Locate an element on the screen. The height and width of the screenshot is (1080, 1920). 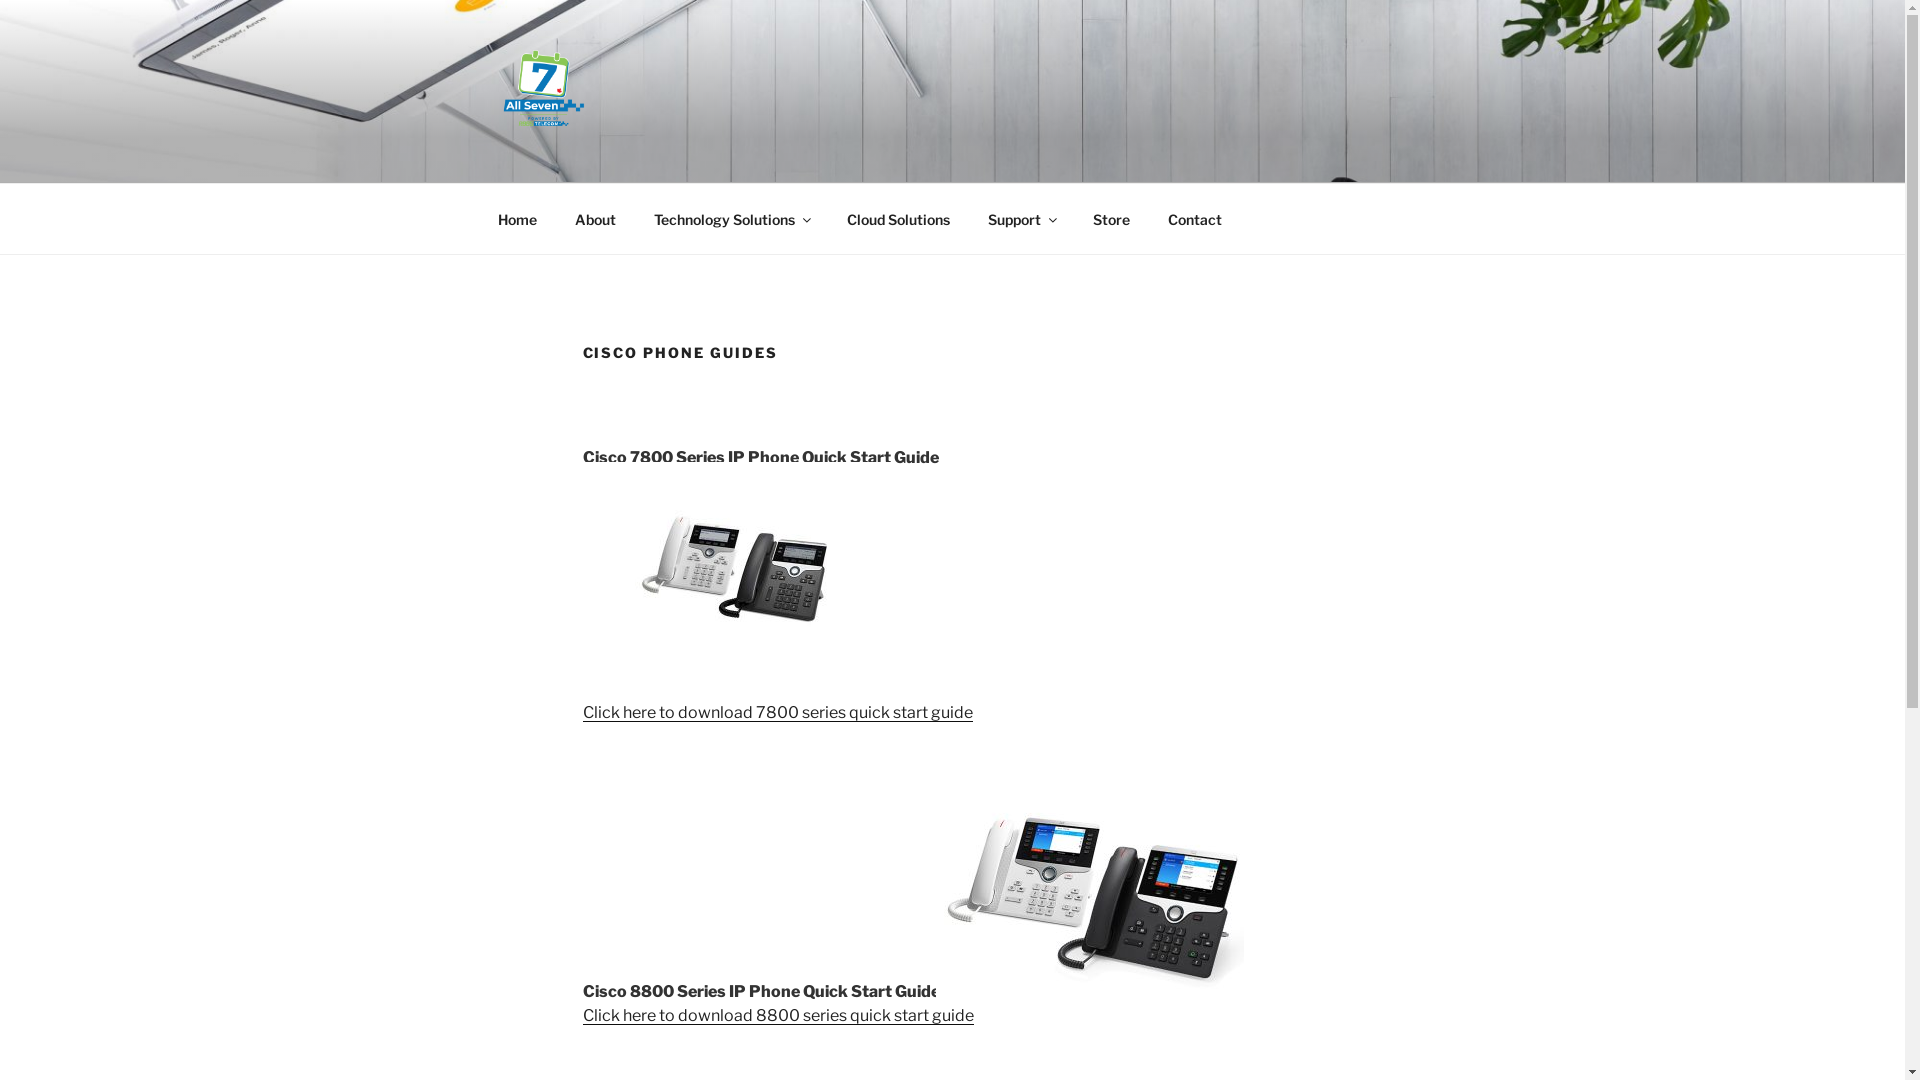
Contact is located at coordinates (1194, 218).